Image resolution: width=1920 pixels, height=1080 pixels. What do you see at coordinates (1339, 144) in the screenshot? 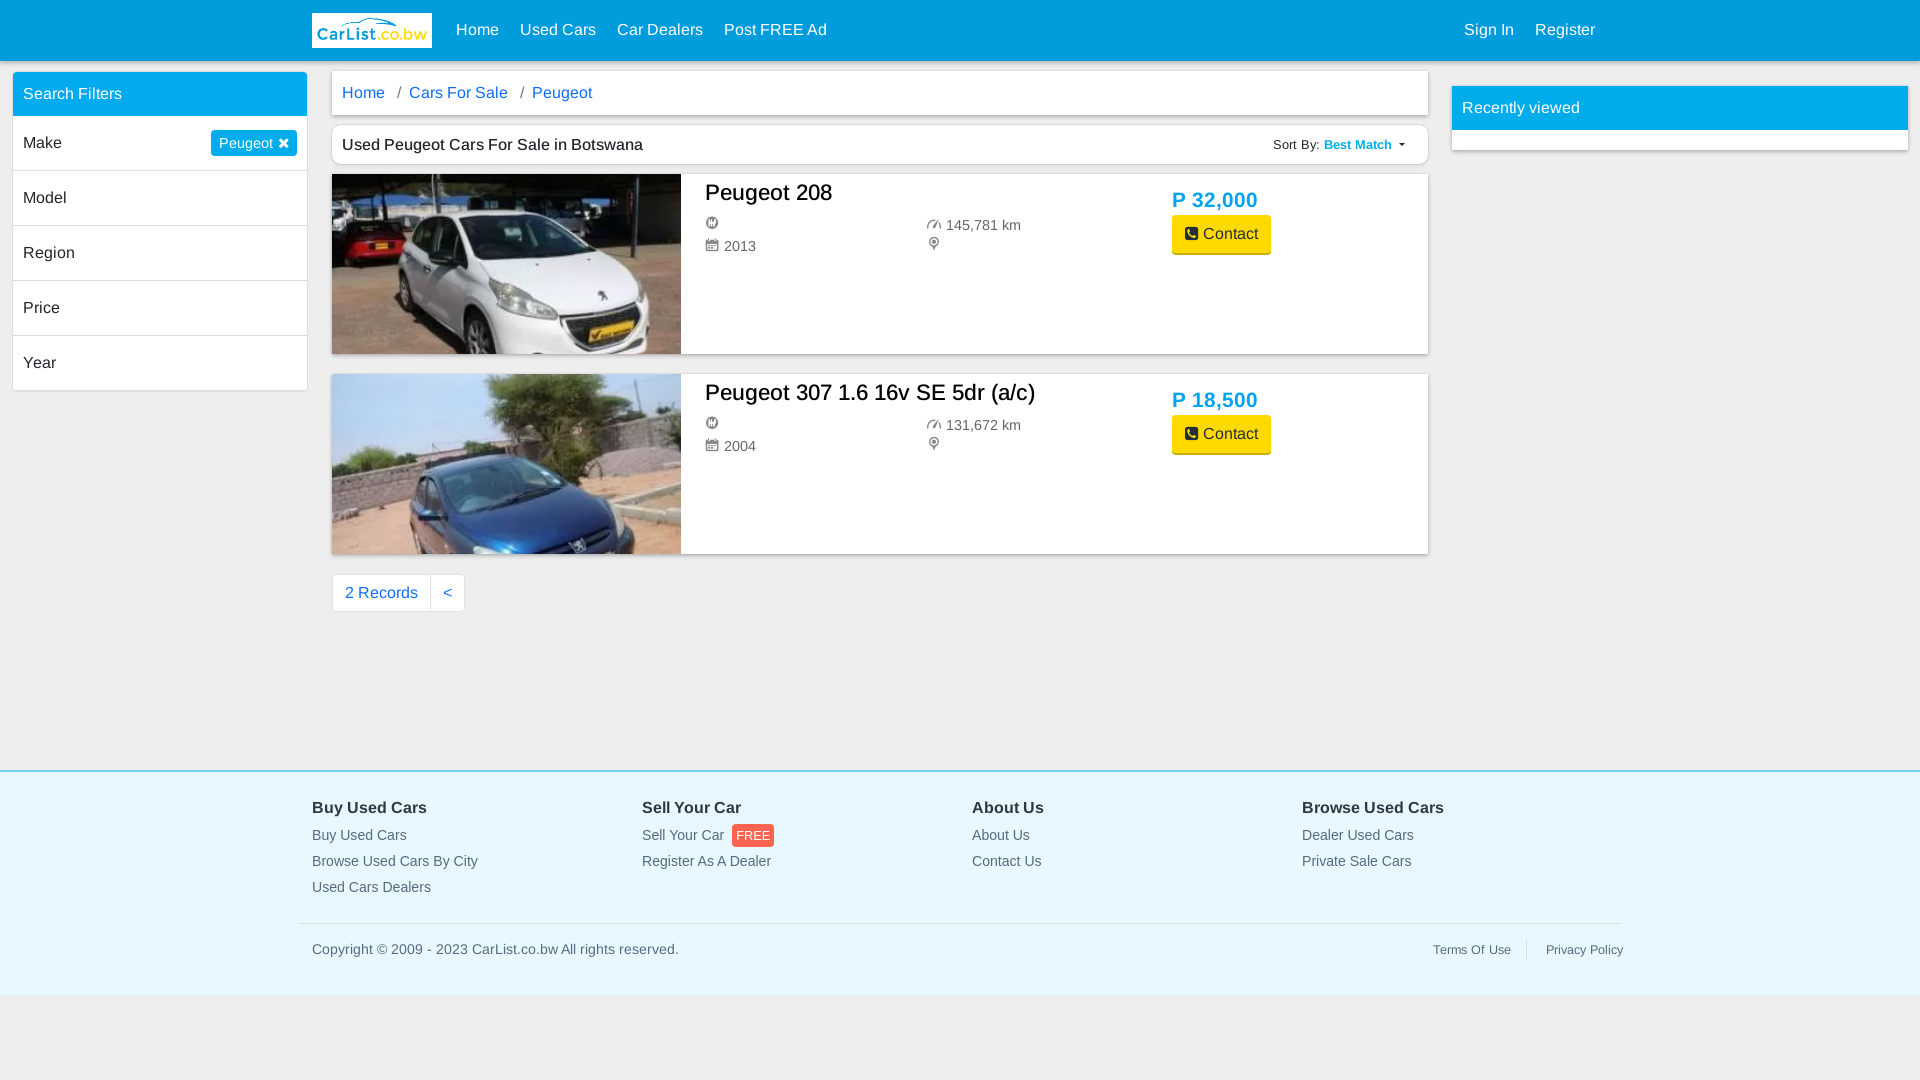
I see `Sort By: Best Match` at bounding box center [1339, 144].